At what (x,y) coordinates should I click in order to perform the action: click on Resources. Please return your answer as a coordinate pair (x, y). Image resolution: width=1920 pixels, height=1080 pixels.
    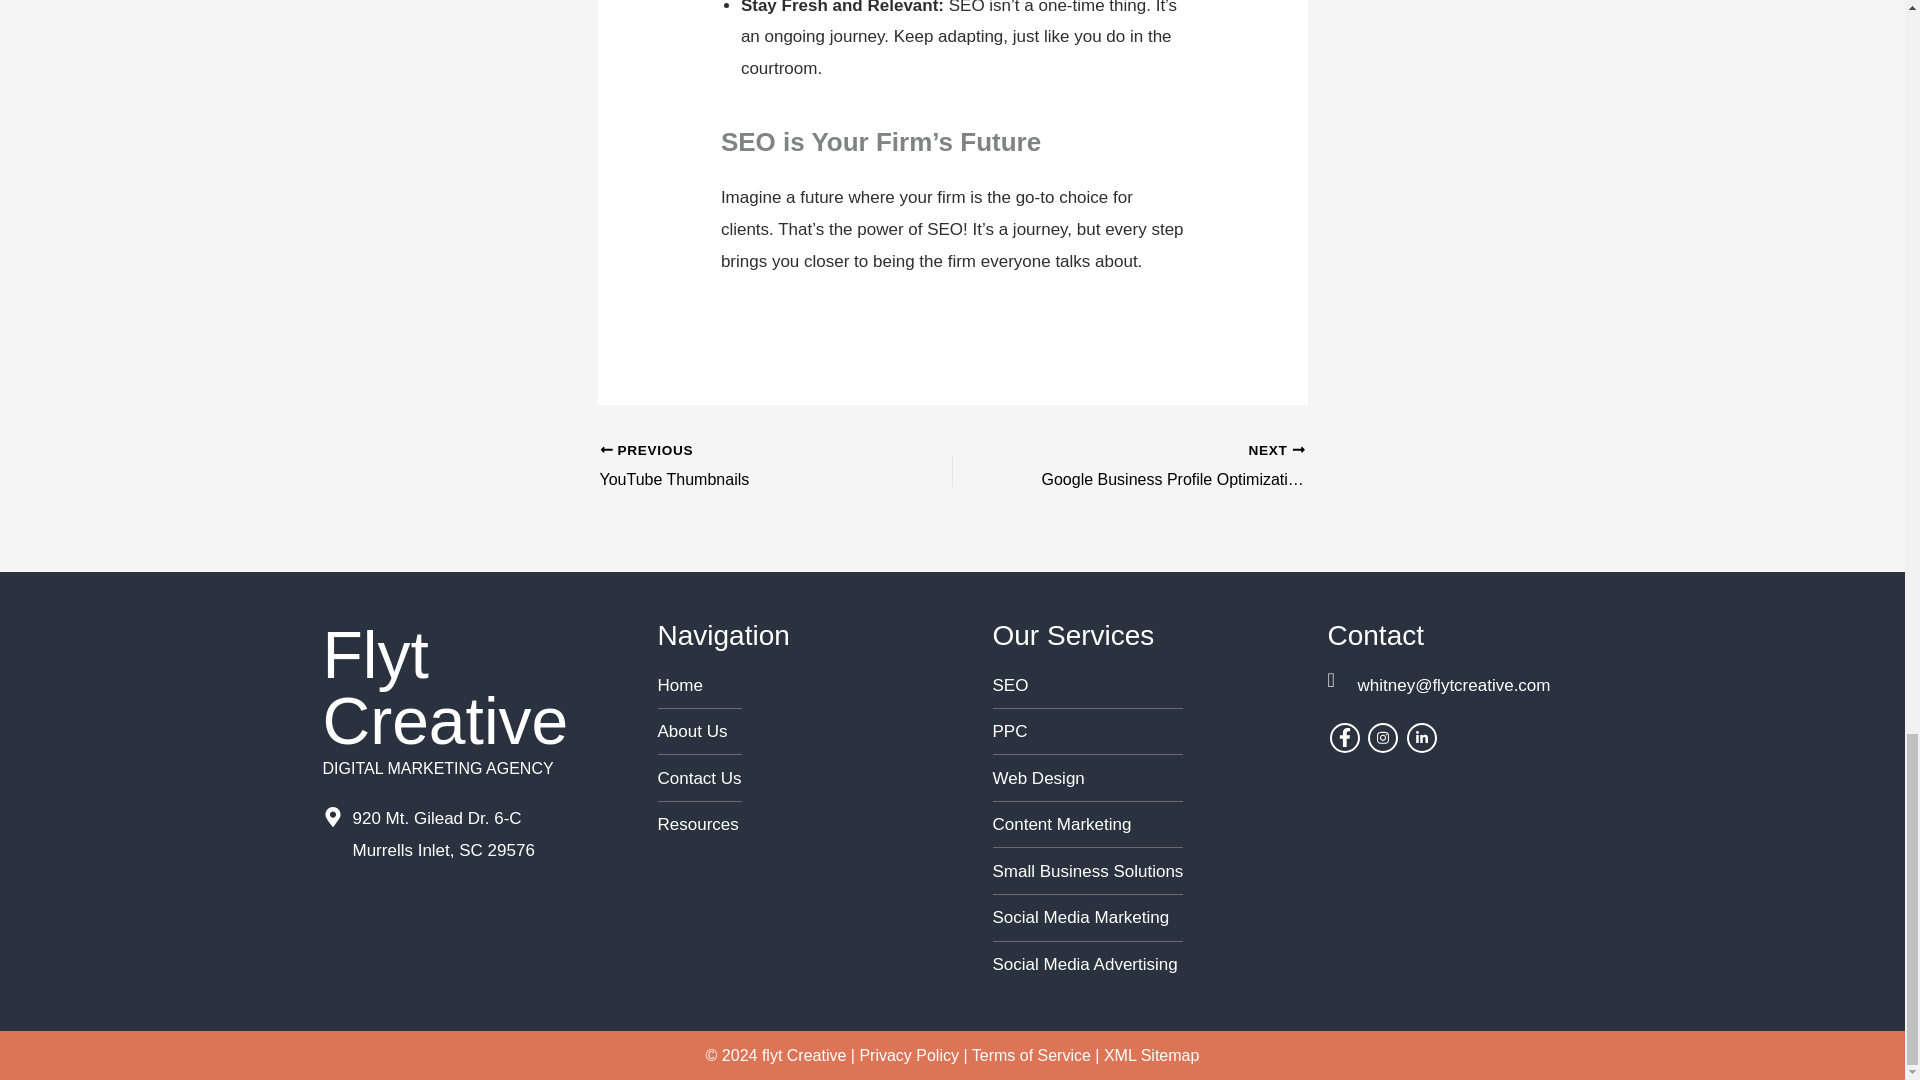
    Looking at the image, I should click on (741, 466).